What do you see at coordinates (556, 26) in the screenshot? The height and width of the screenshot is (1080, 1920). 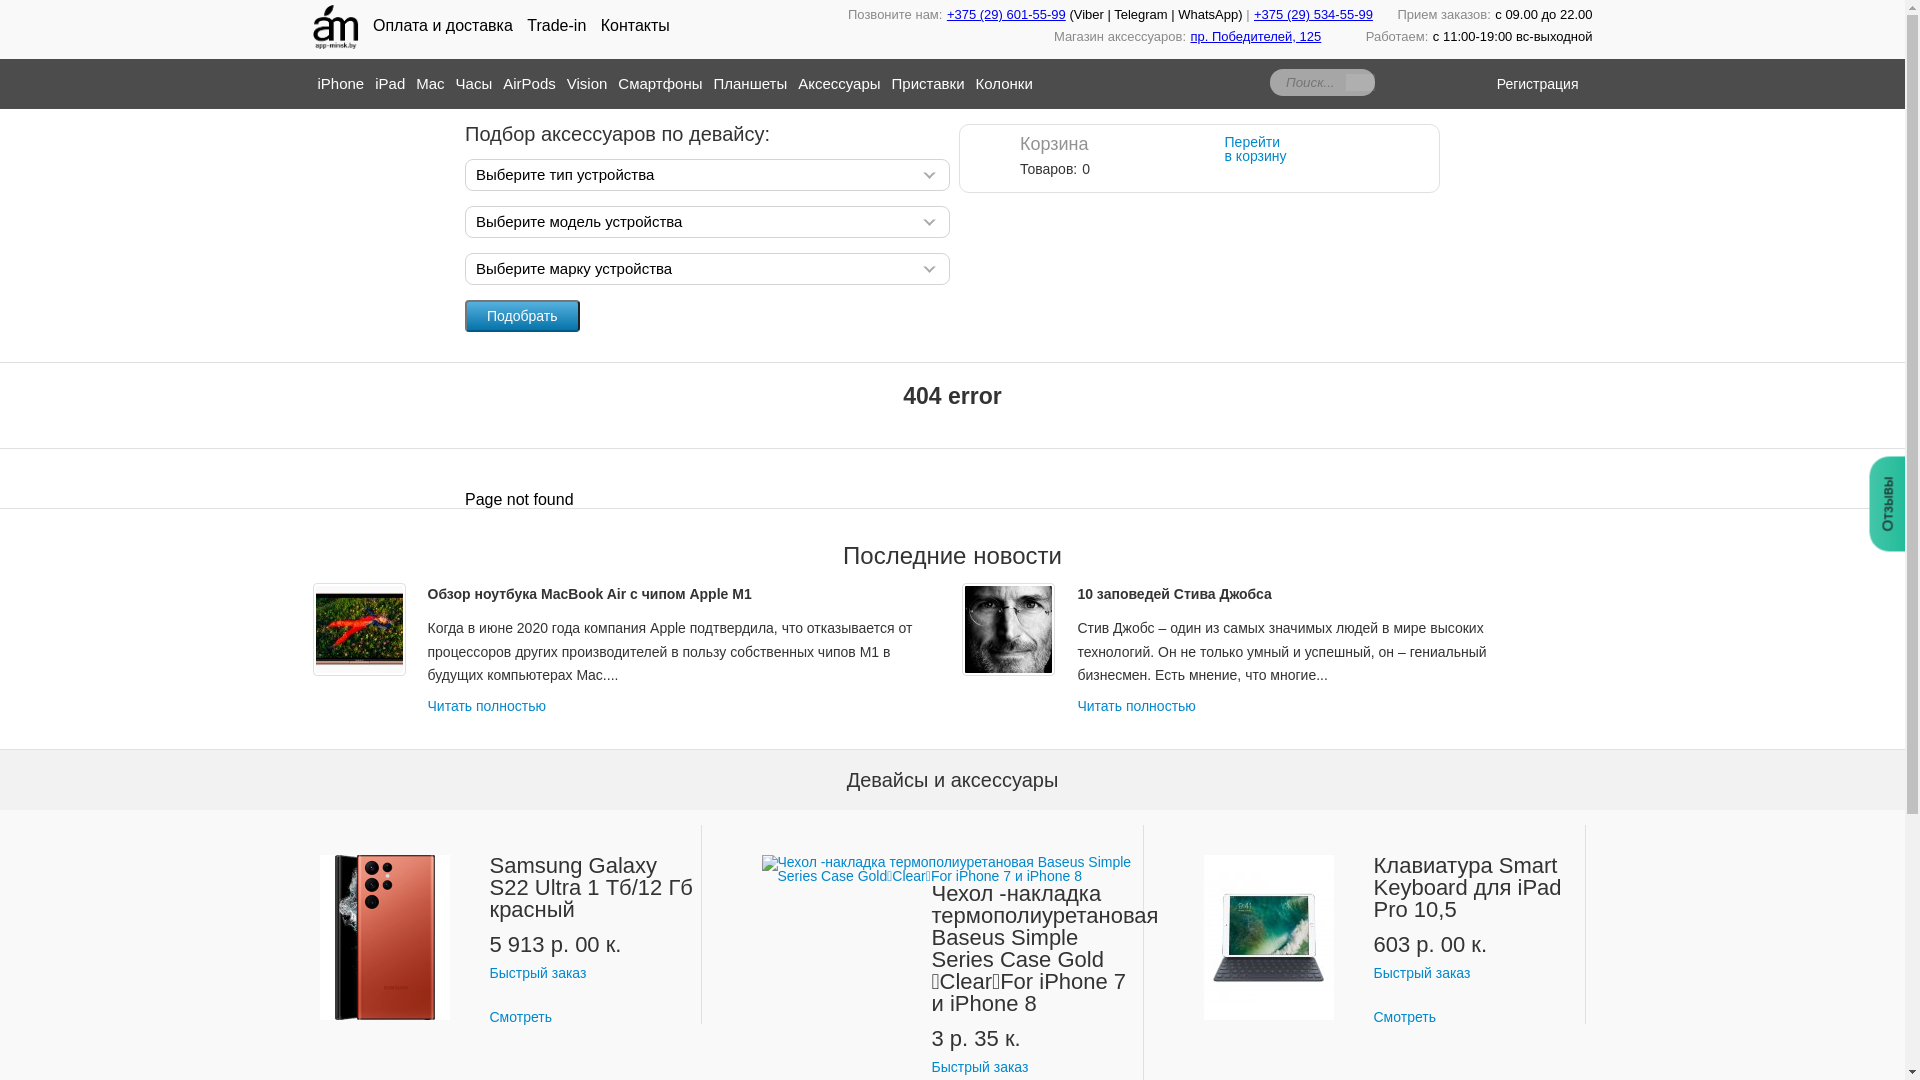 I see `Trade-in` at bounding box center [556, 26].